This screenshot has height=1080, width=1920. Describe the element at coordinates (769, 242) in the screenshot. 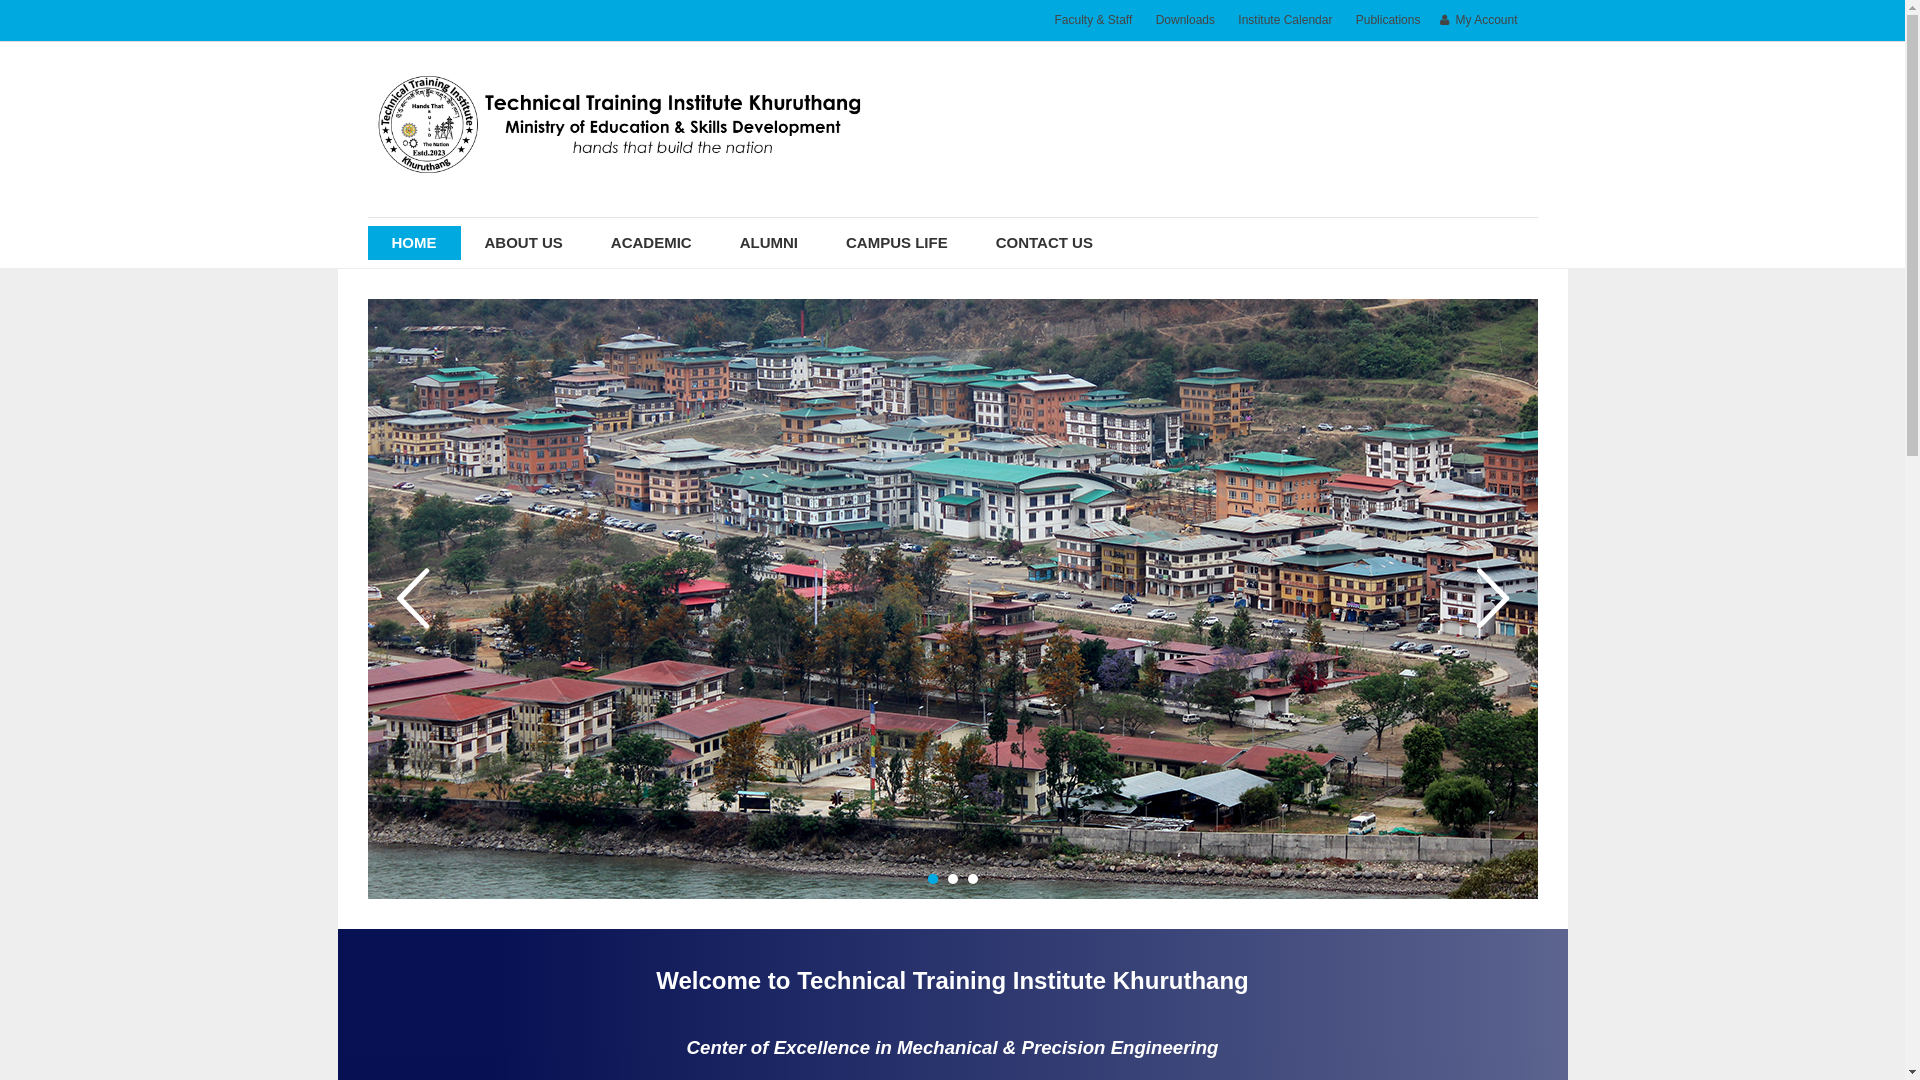

I see `ALUMNI` at that location.